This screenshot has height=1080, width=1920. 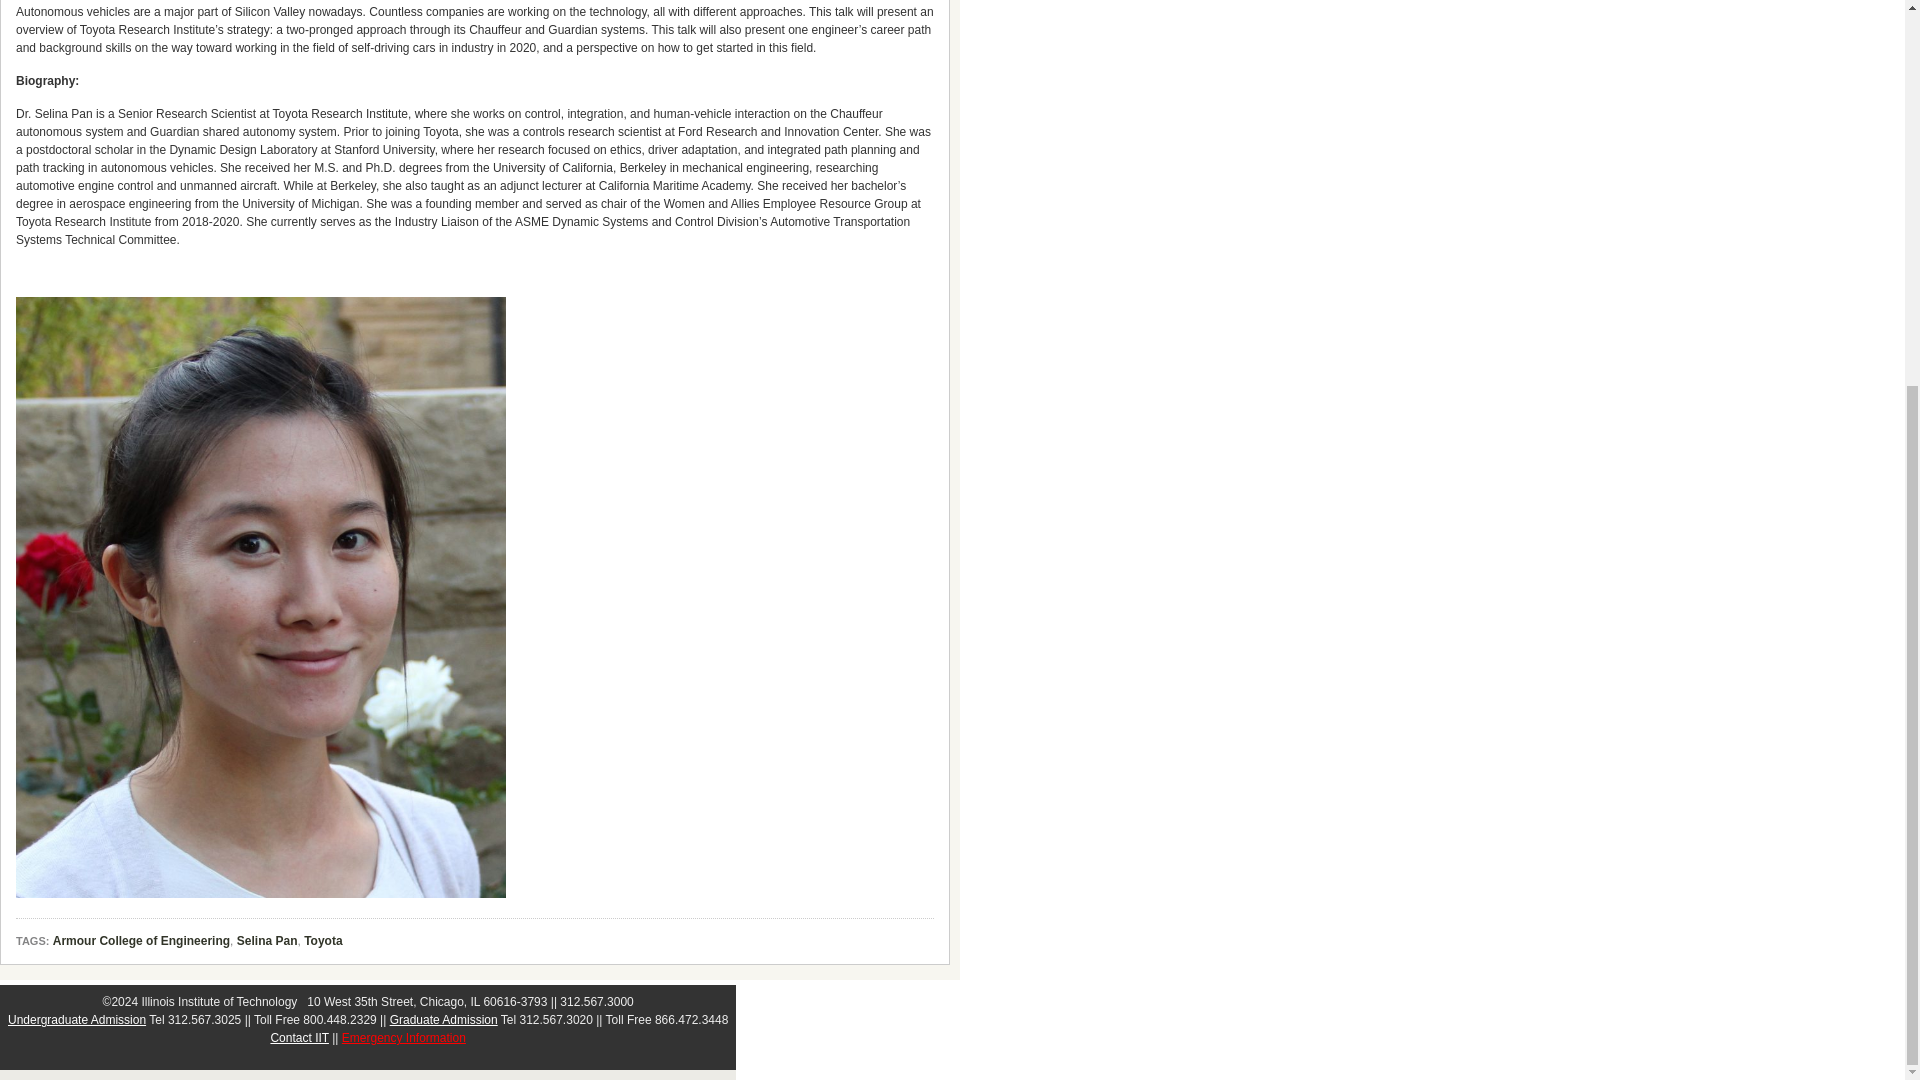 I want to click on Graduate Admission, so click(x=443, y=1020).